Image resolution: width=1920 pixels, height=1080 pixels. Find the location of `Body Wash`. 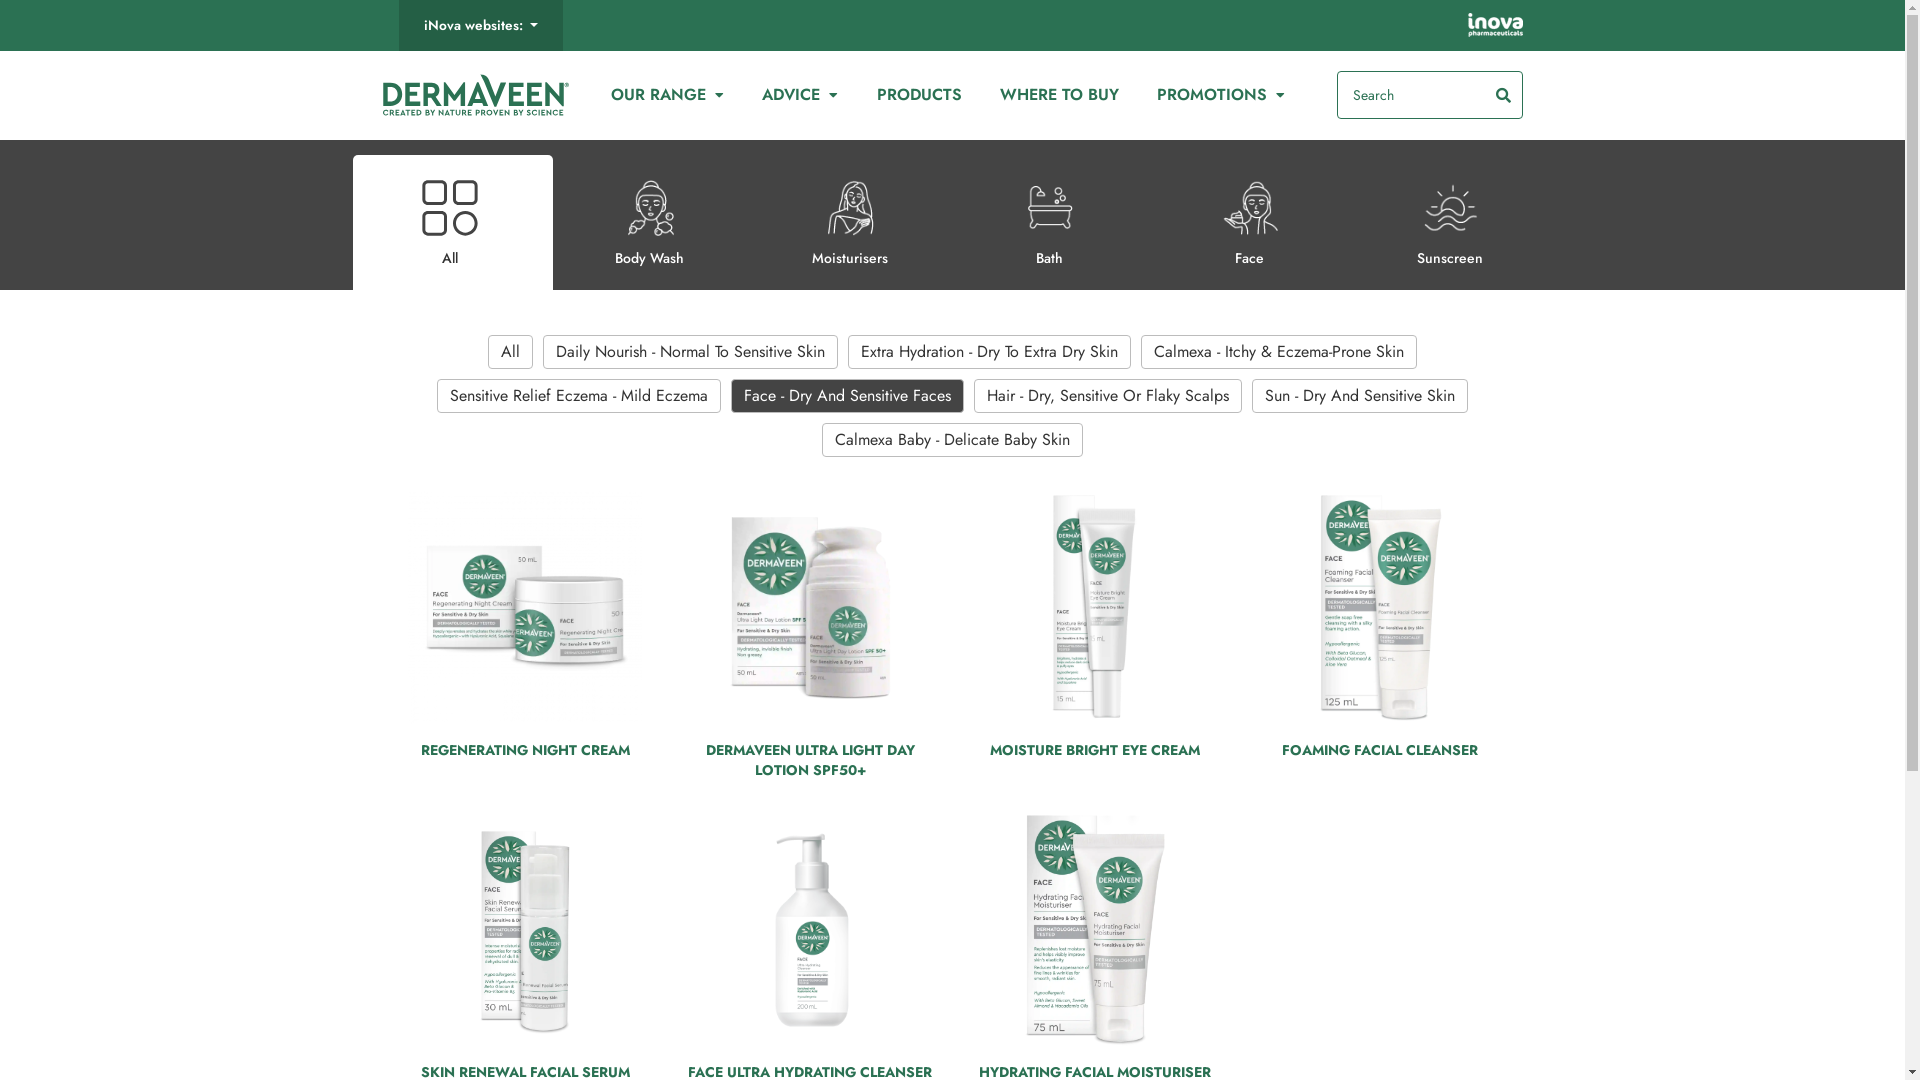

Body Wash is located at coordinates (649, 215).